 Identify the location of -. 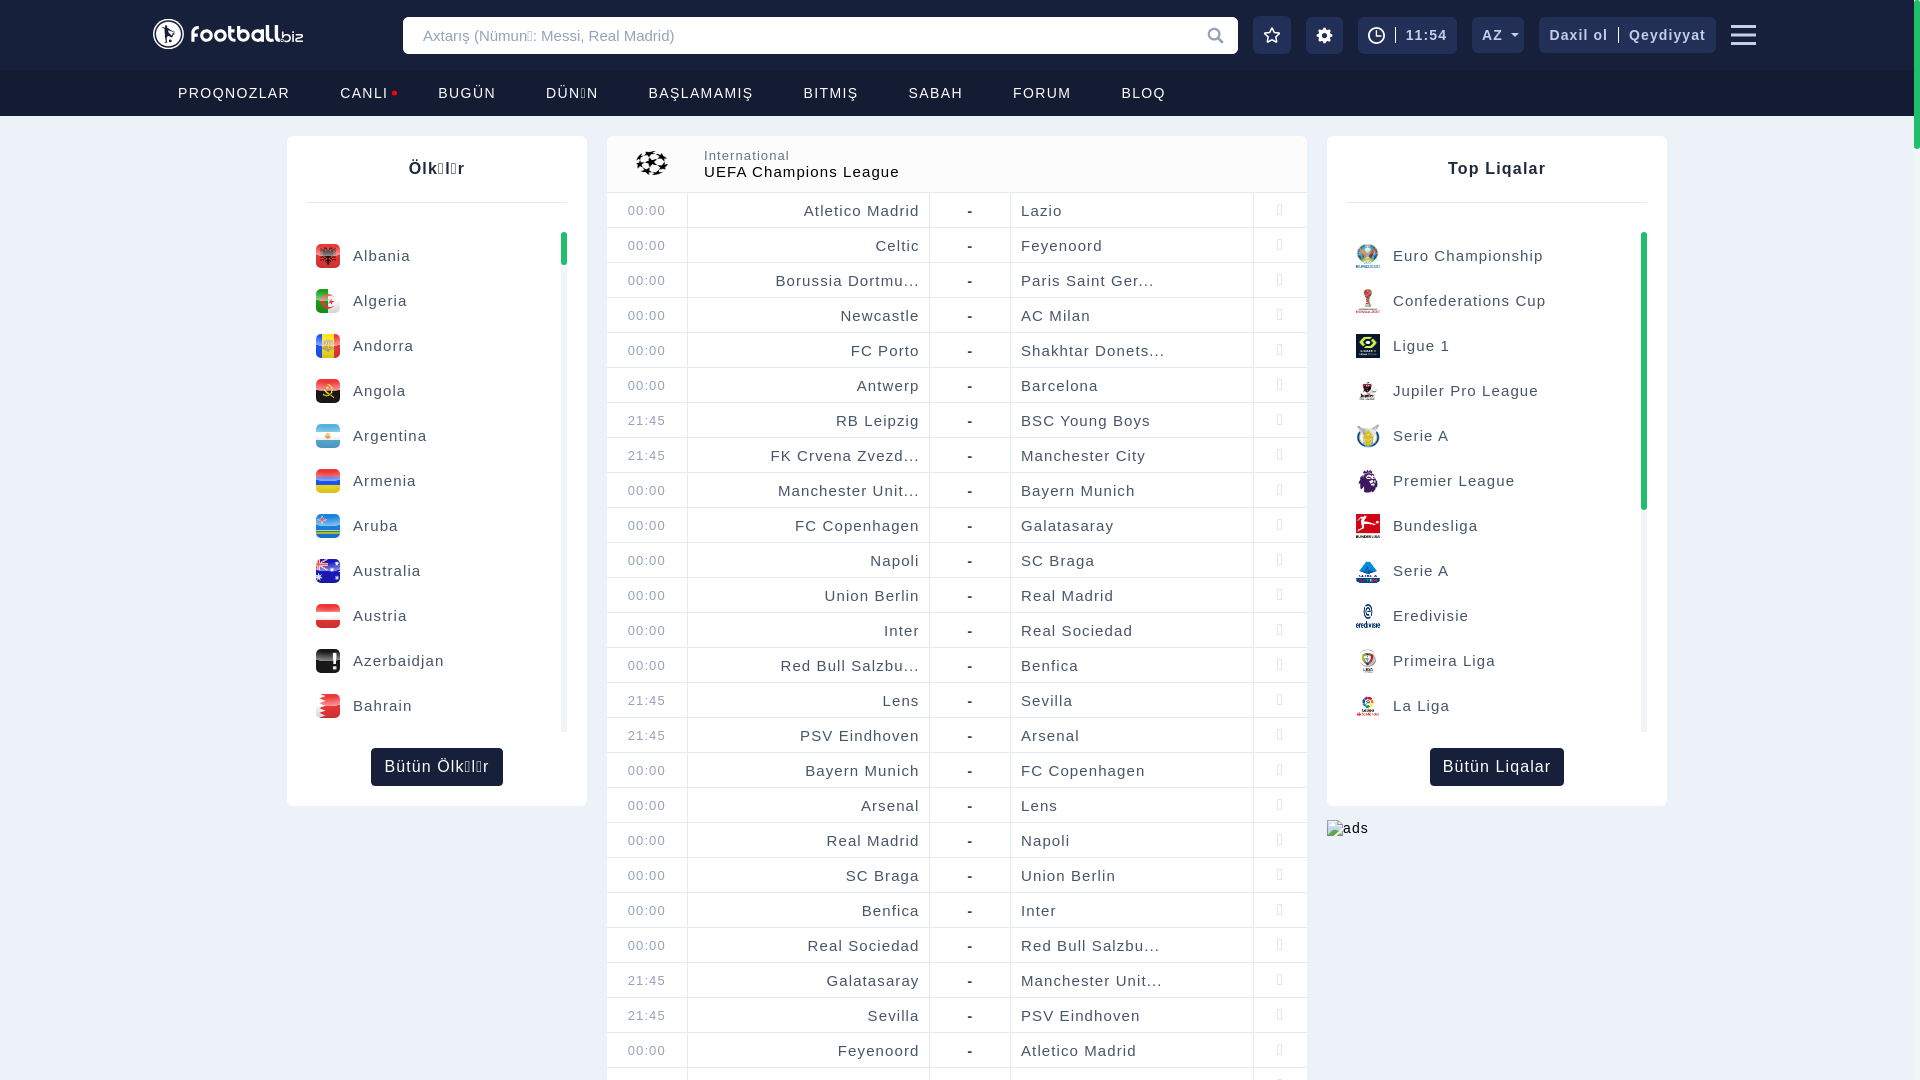
(970, 840).